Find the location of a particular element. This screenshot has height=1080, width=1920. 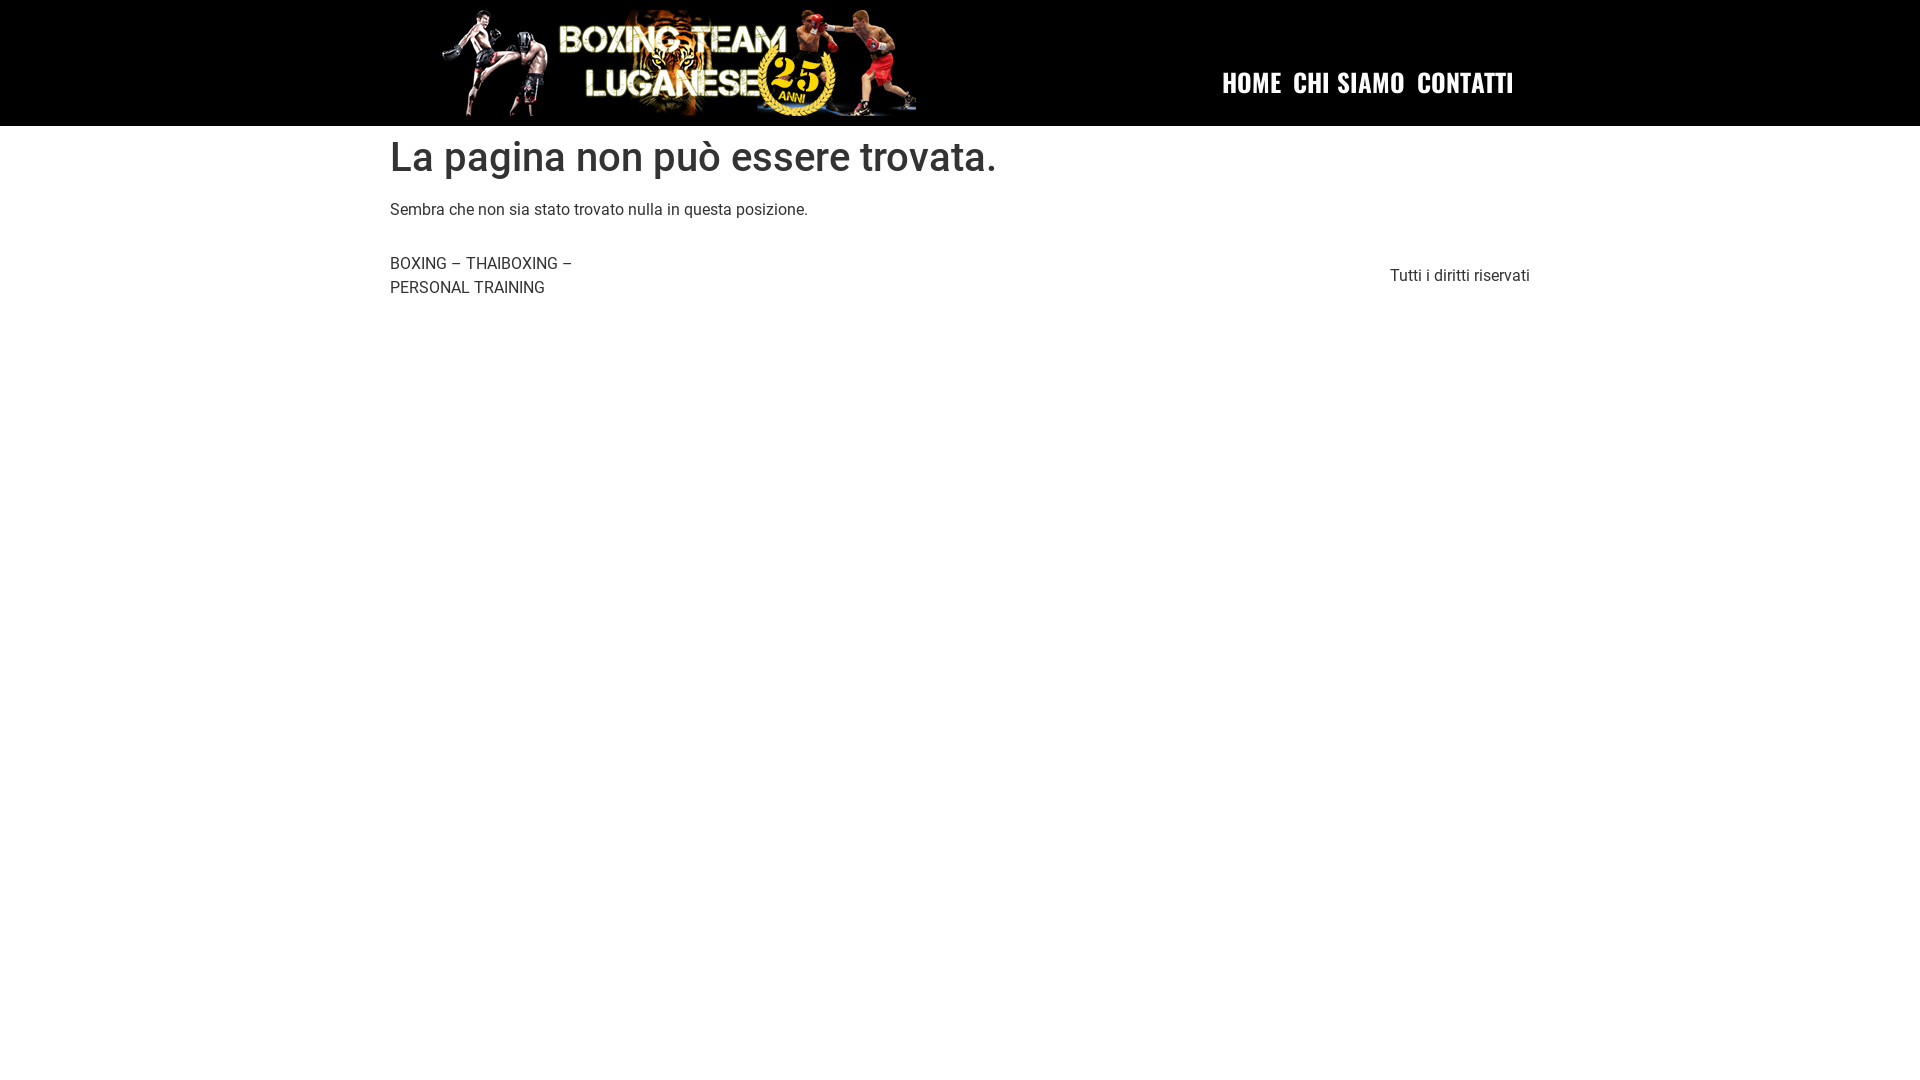

HOME is located at coordinates (1252, 82).